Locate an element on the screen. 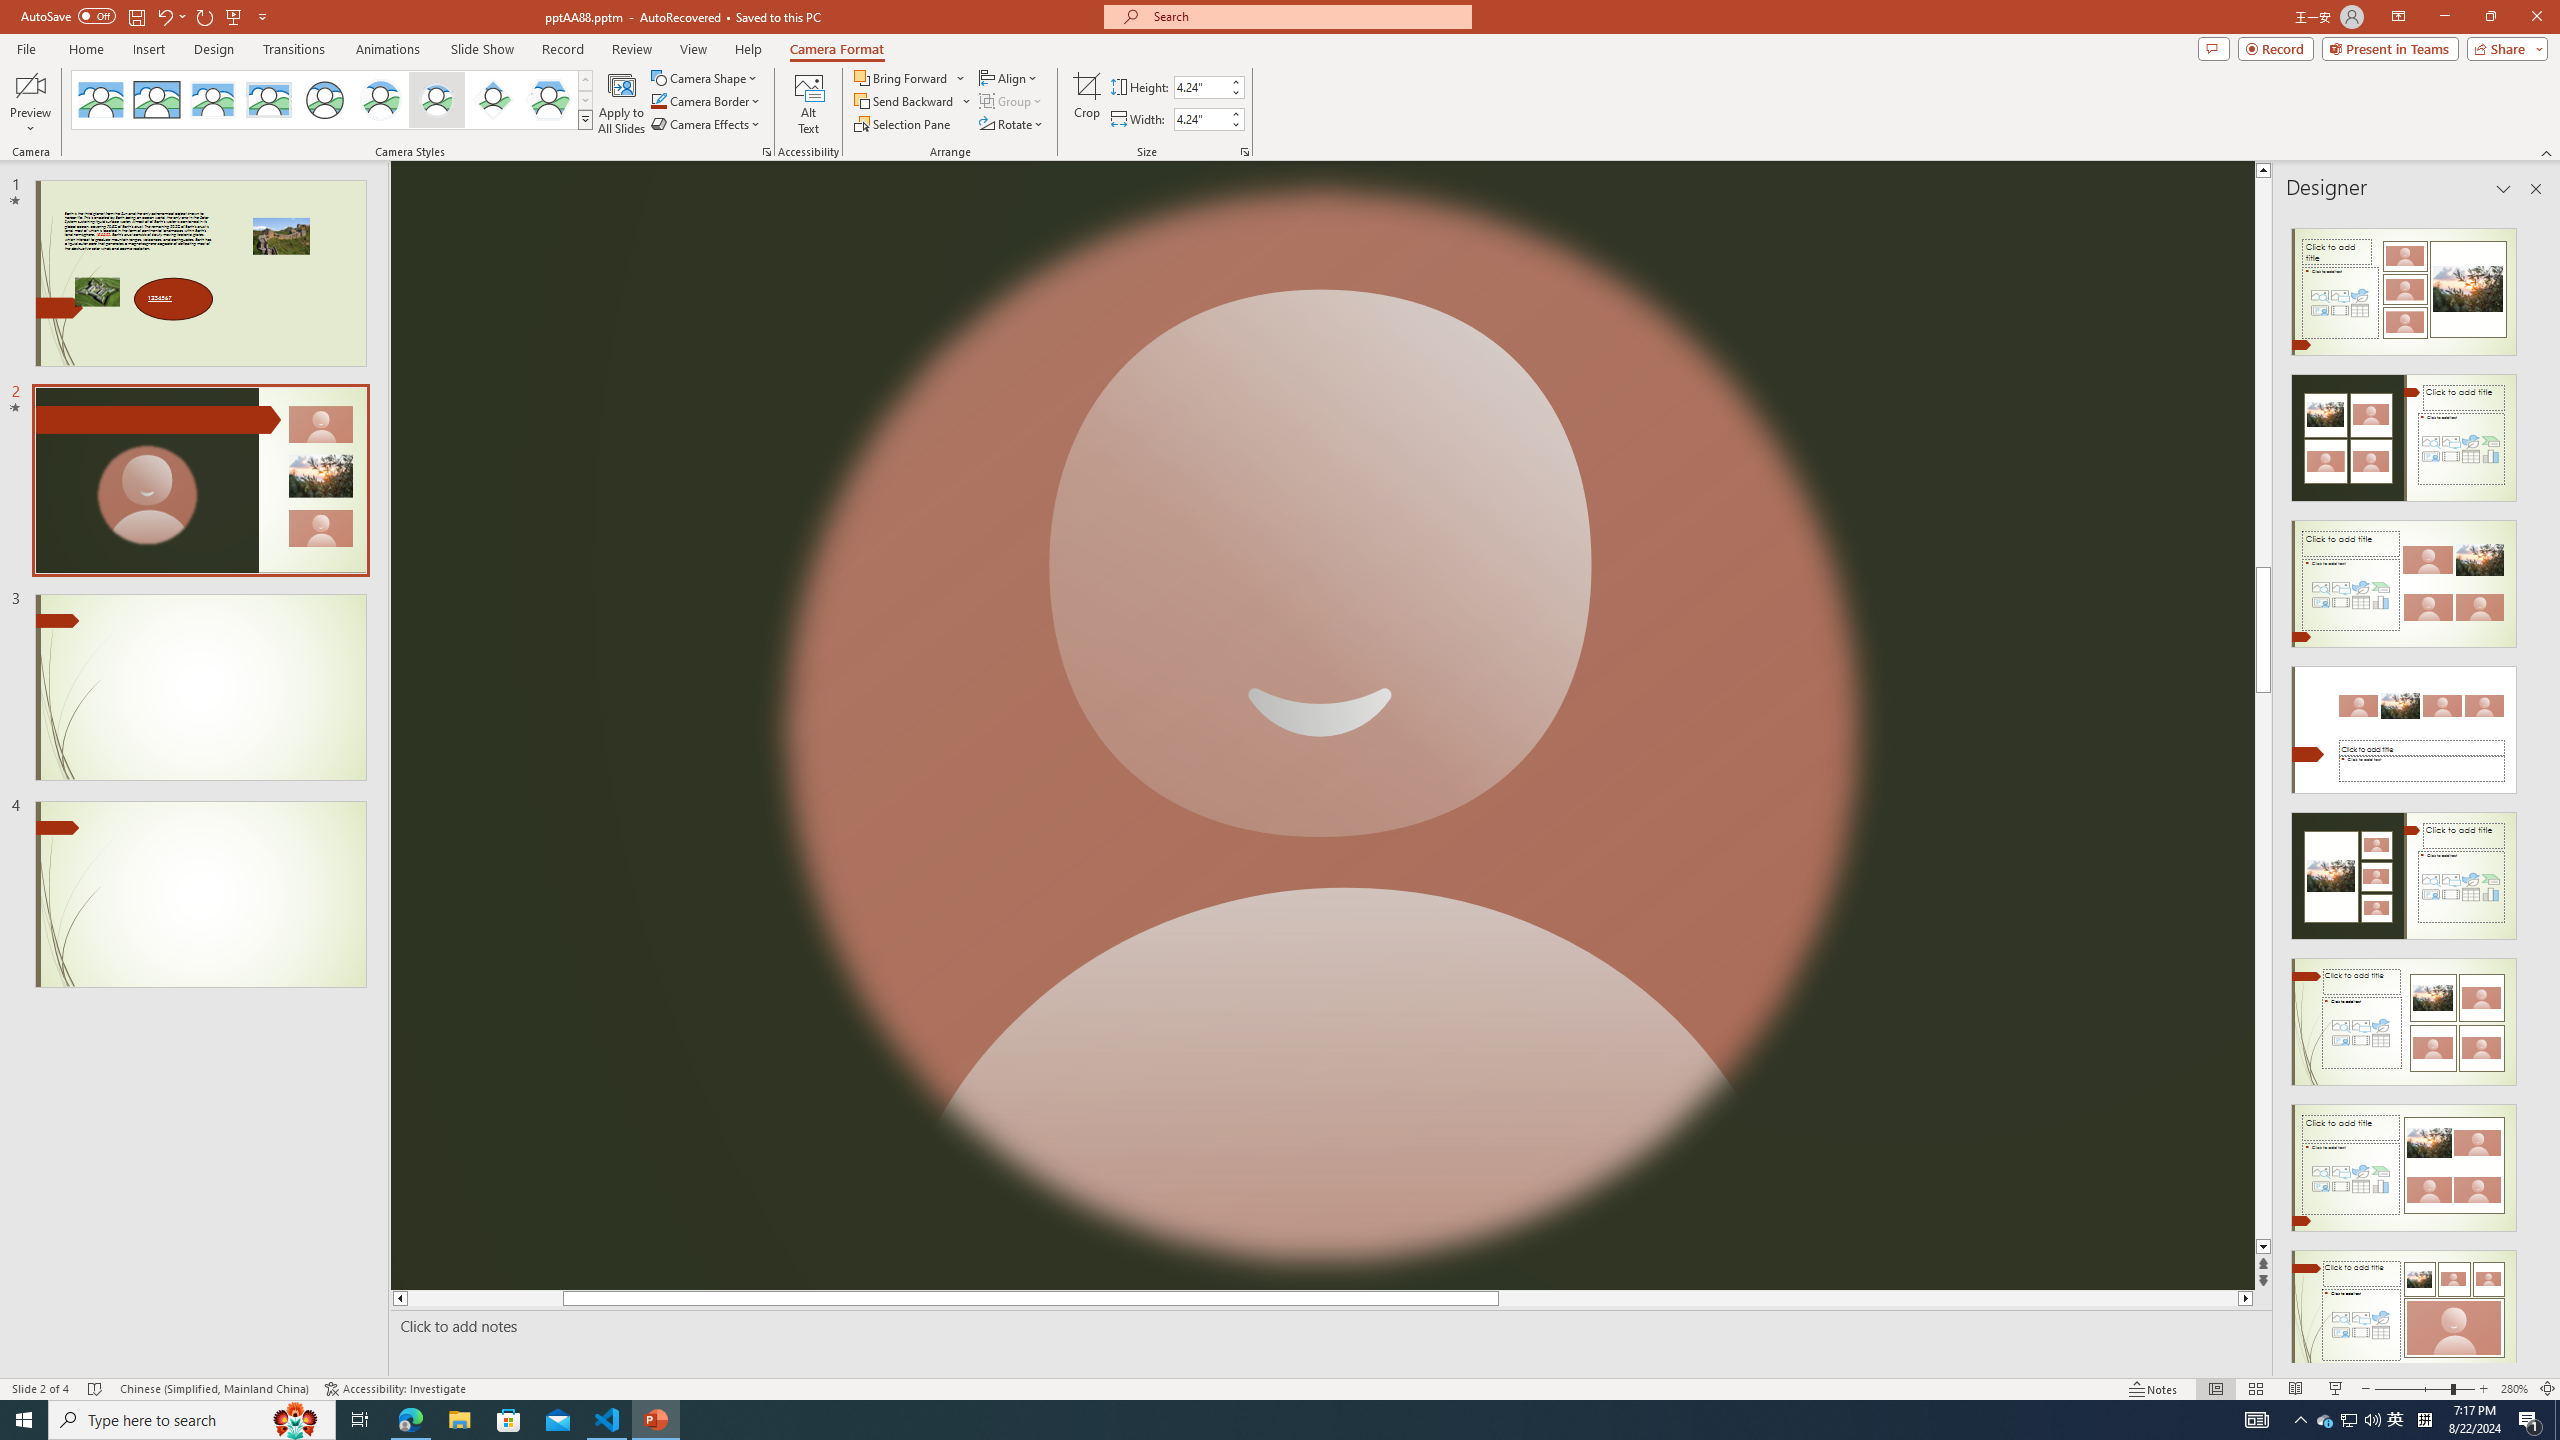  Reading View is located at coordinates (2296, 1389).